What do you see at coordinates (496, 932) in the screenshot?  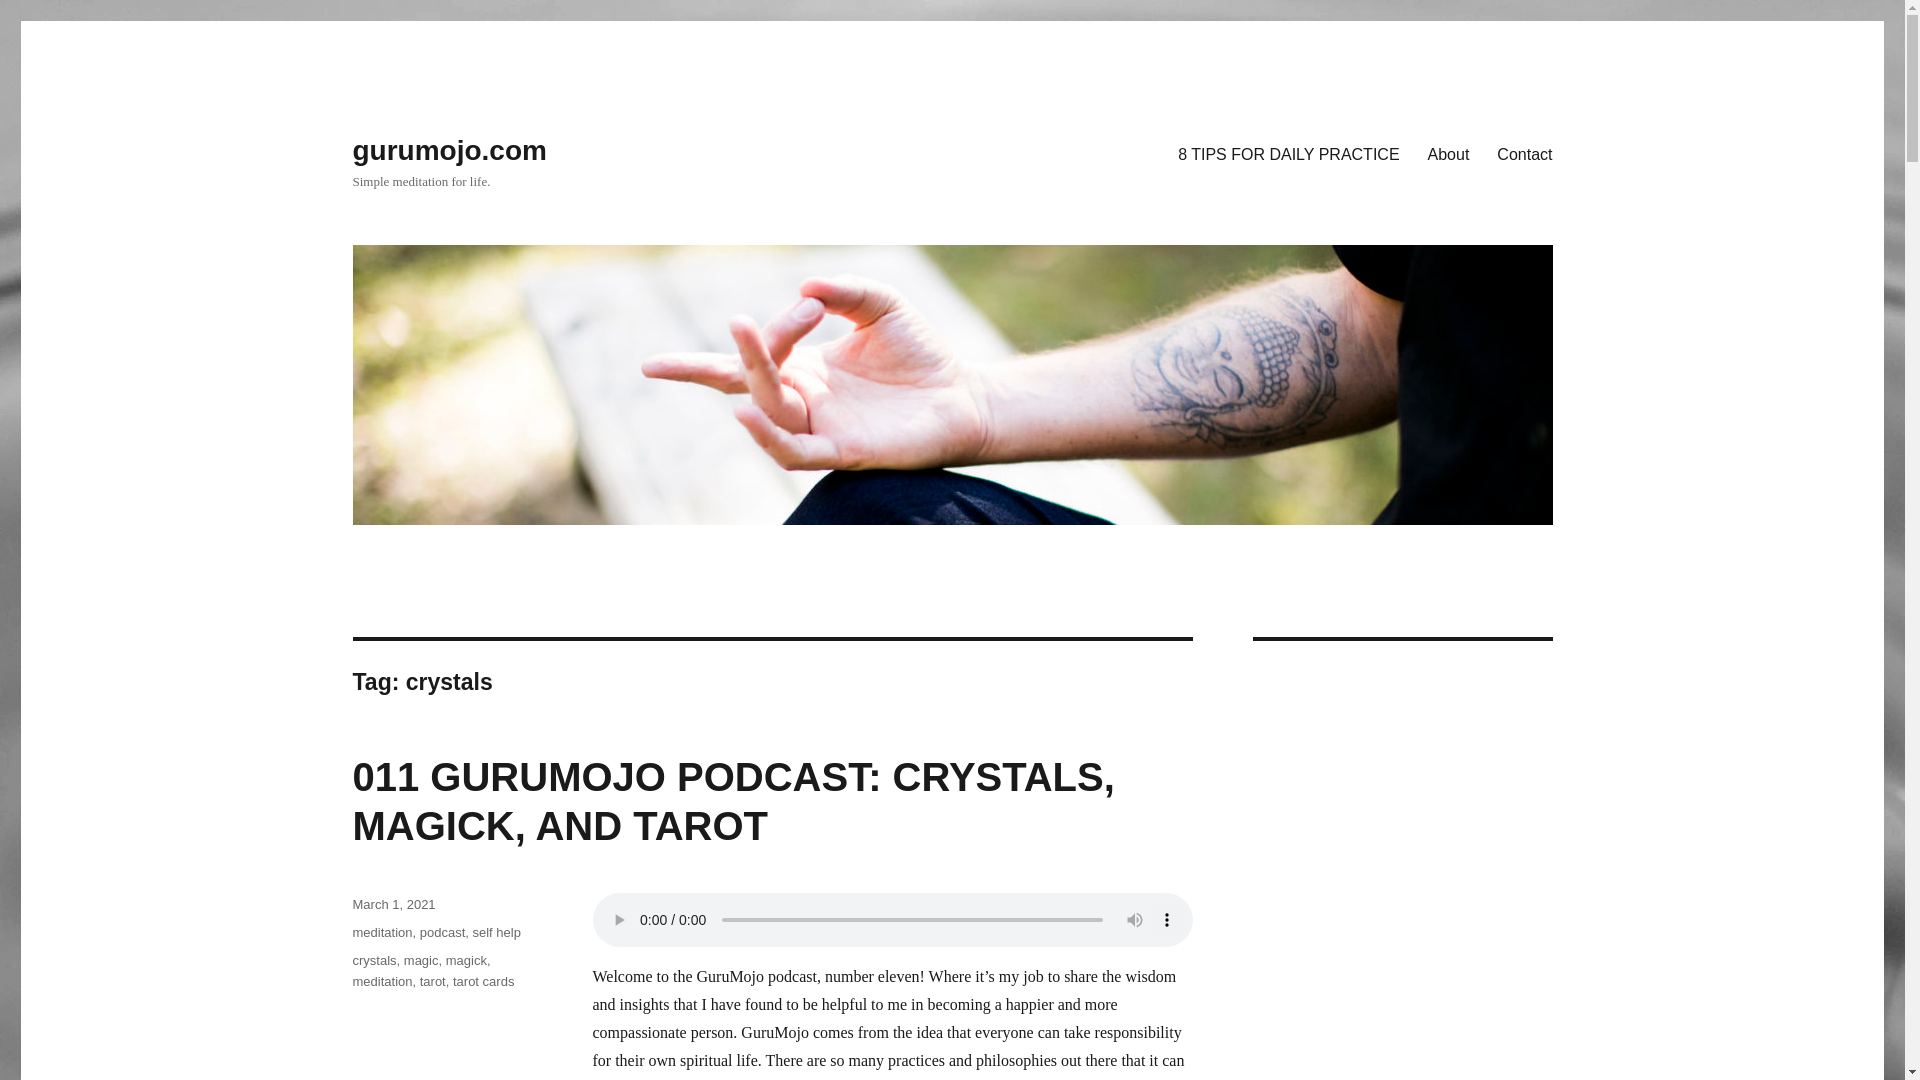 I see `self help` at bounding box center [496, 932].